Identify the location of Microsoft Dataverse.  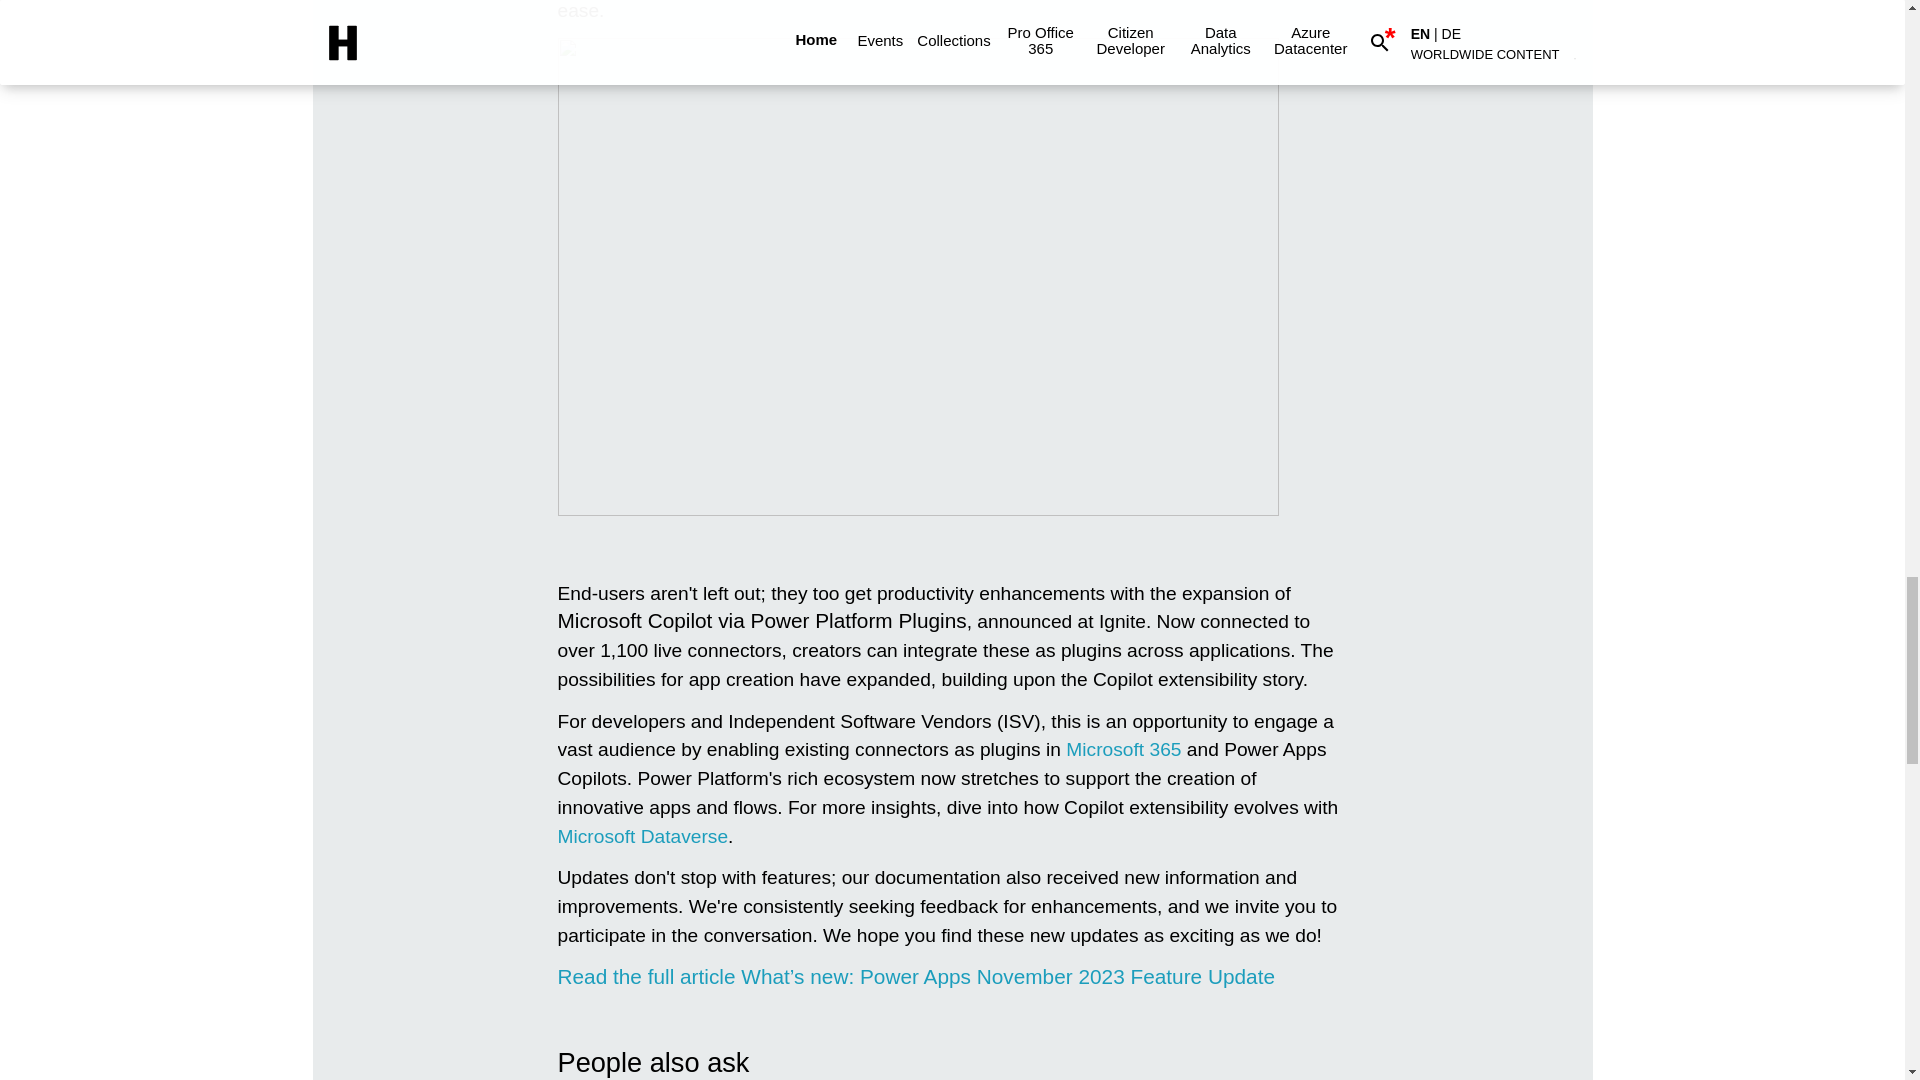
(644, 836).